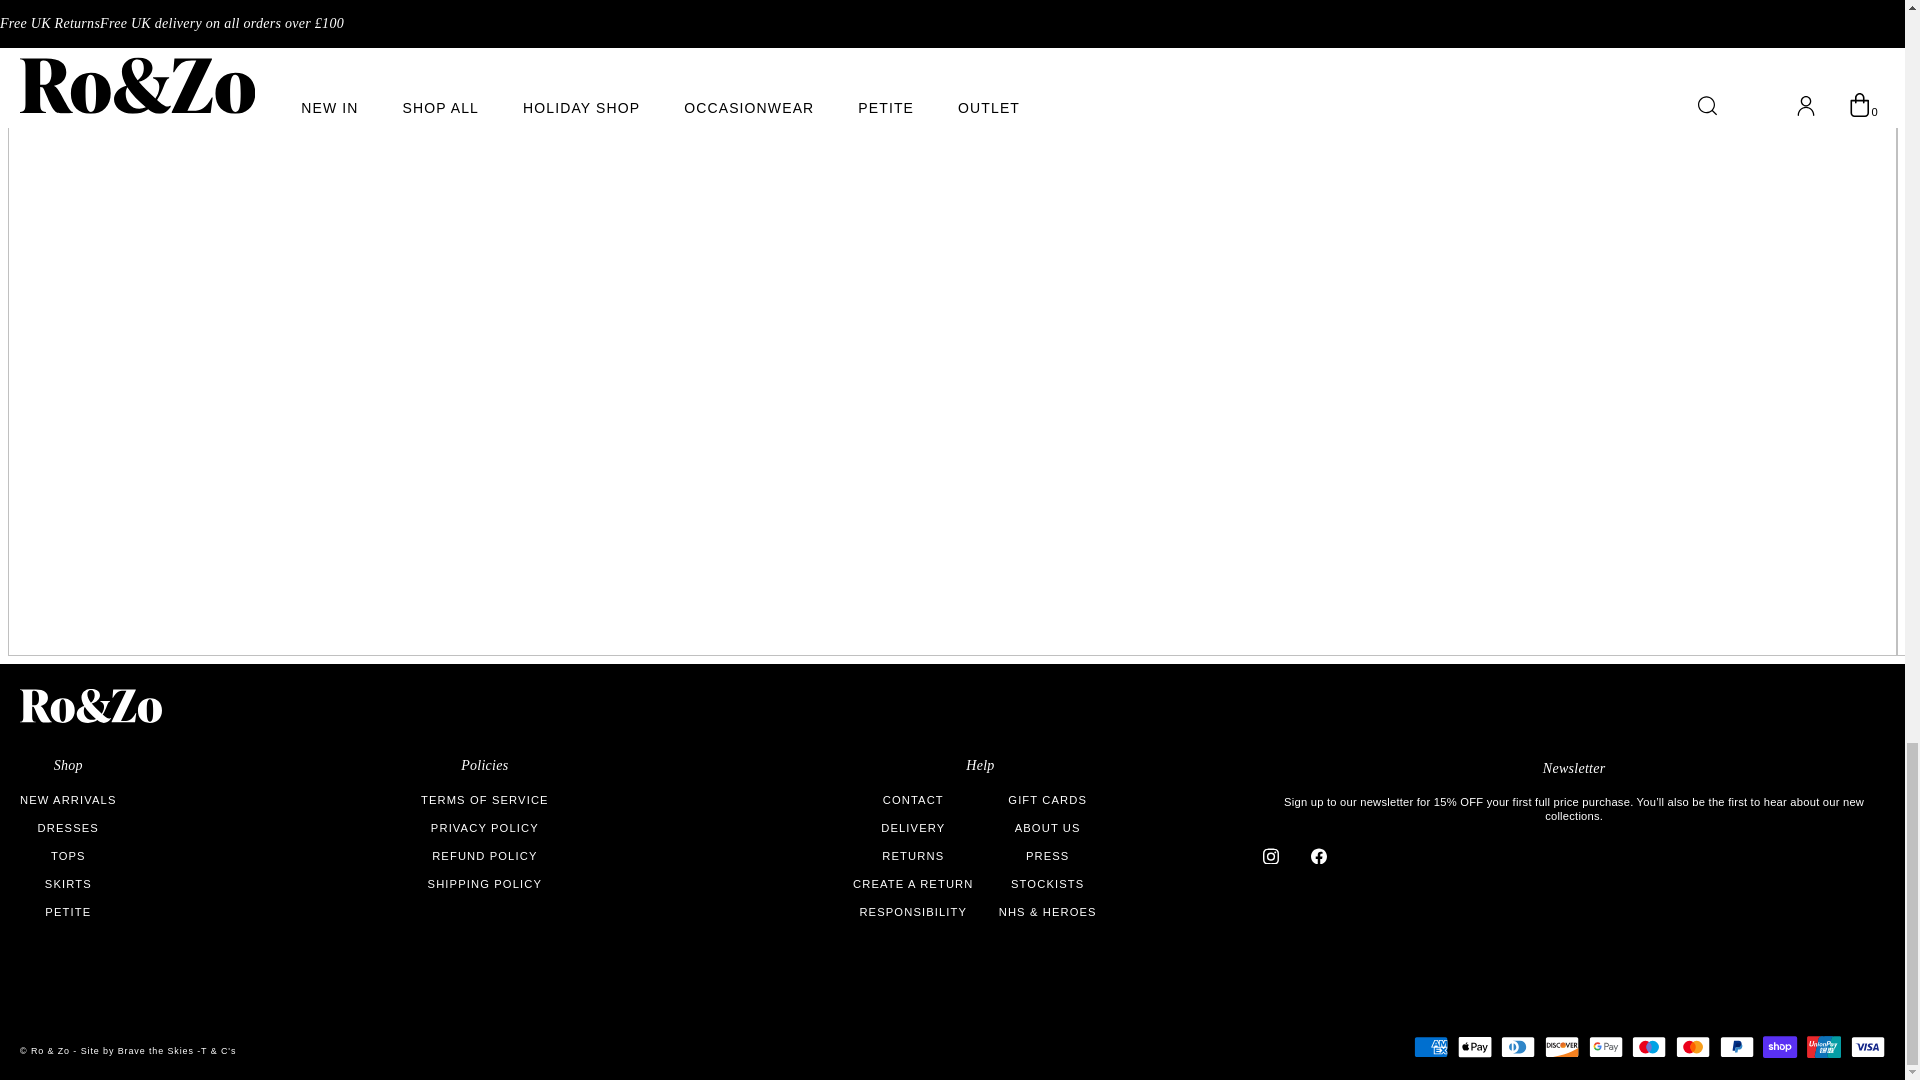 The width and height of the screenshot is (1920, 1080). I want to click on Shop Pay, so click(1780, 1046).